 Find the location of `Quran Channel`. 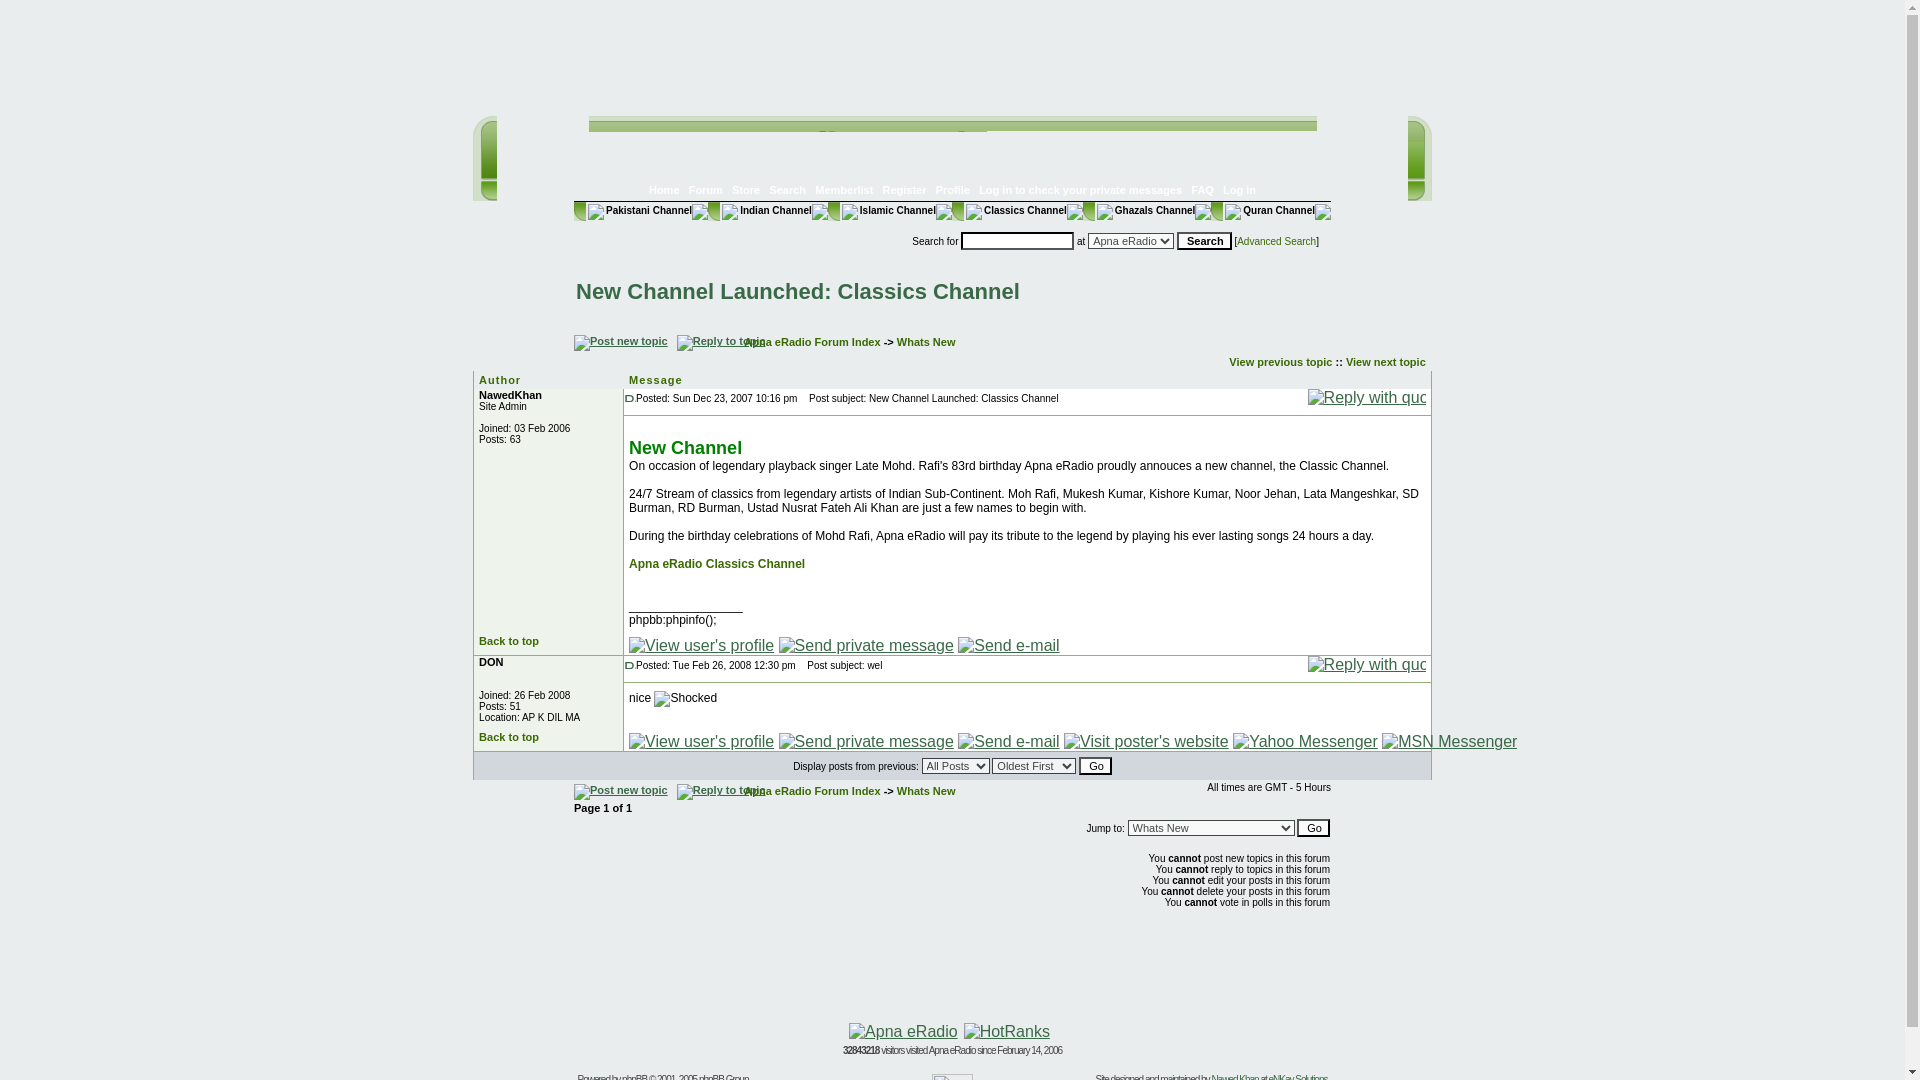

Quran Channel is located at coordinates (1269, 210).